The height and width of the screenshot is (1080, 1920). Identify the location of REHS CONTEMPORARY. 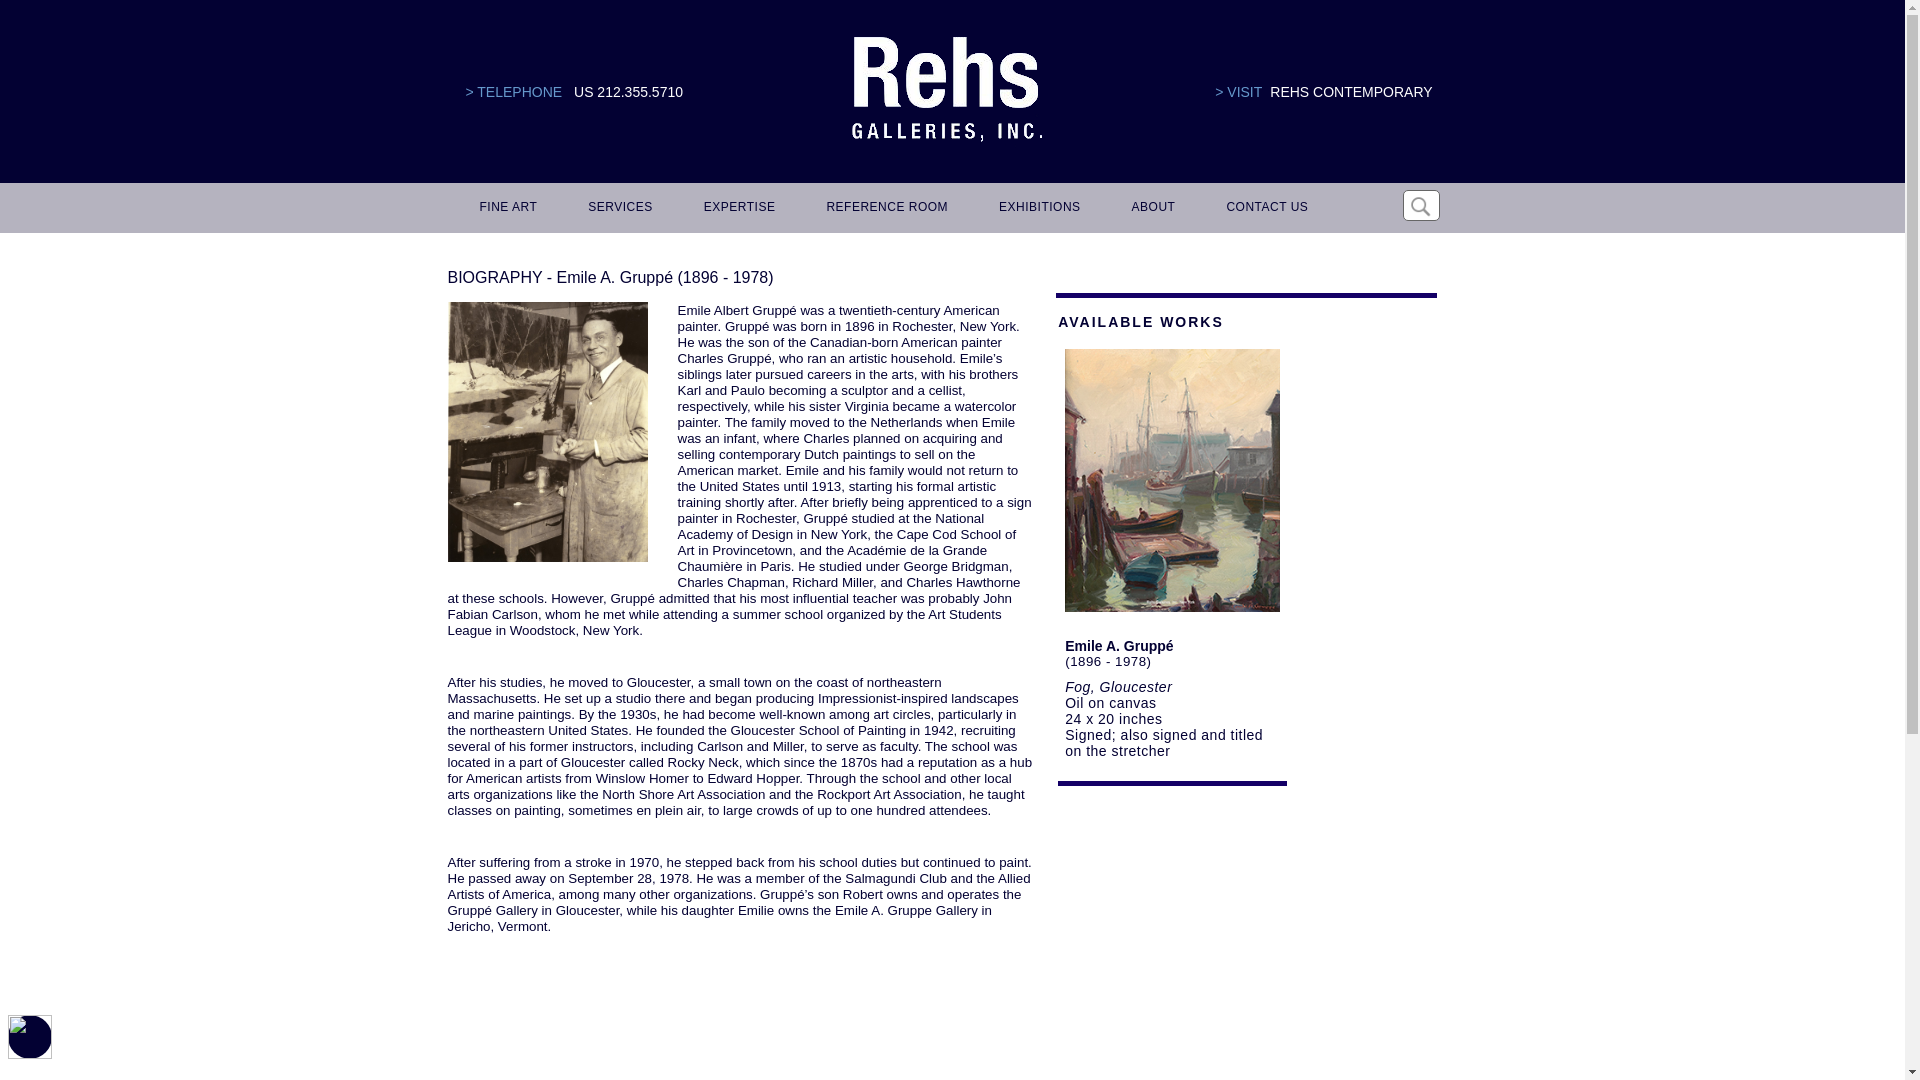
(1350, 92).